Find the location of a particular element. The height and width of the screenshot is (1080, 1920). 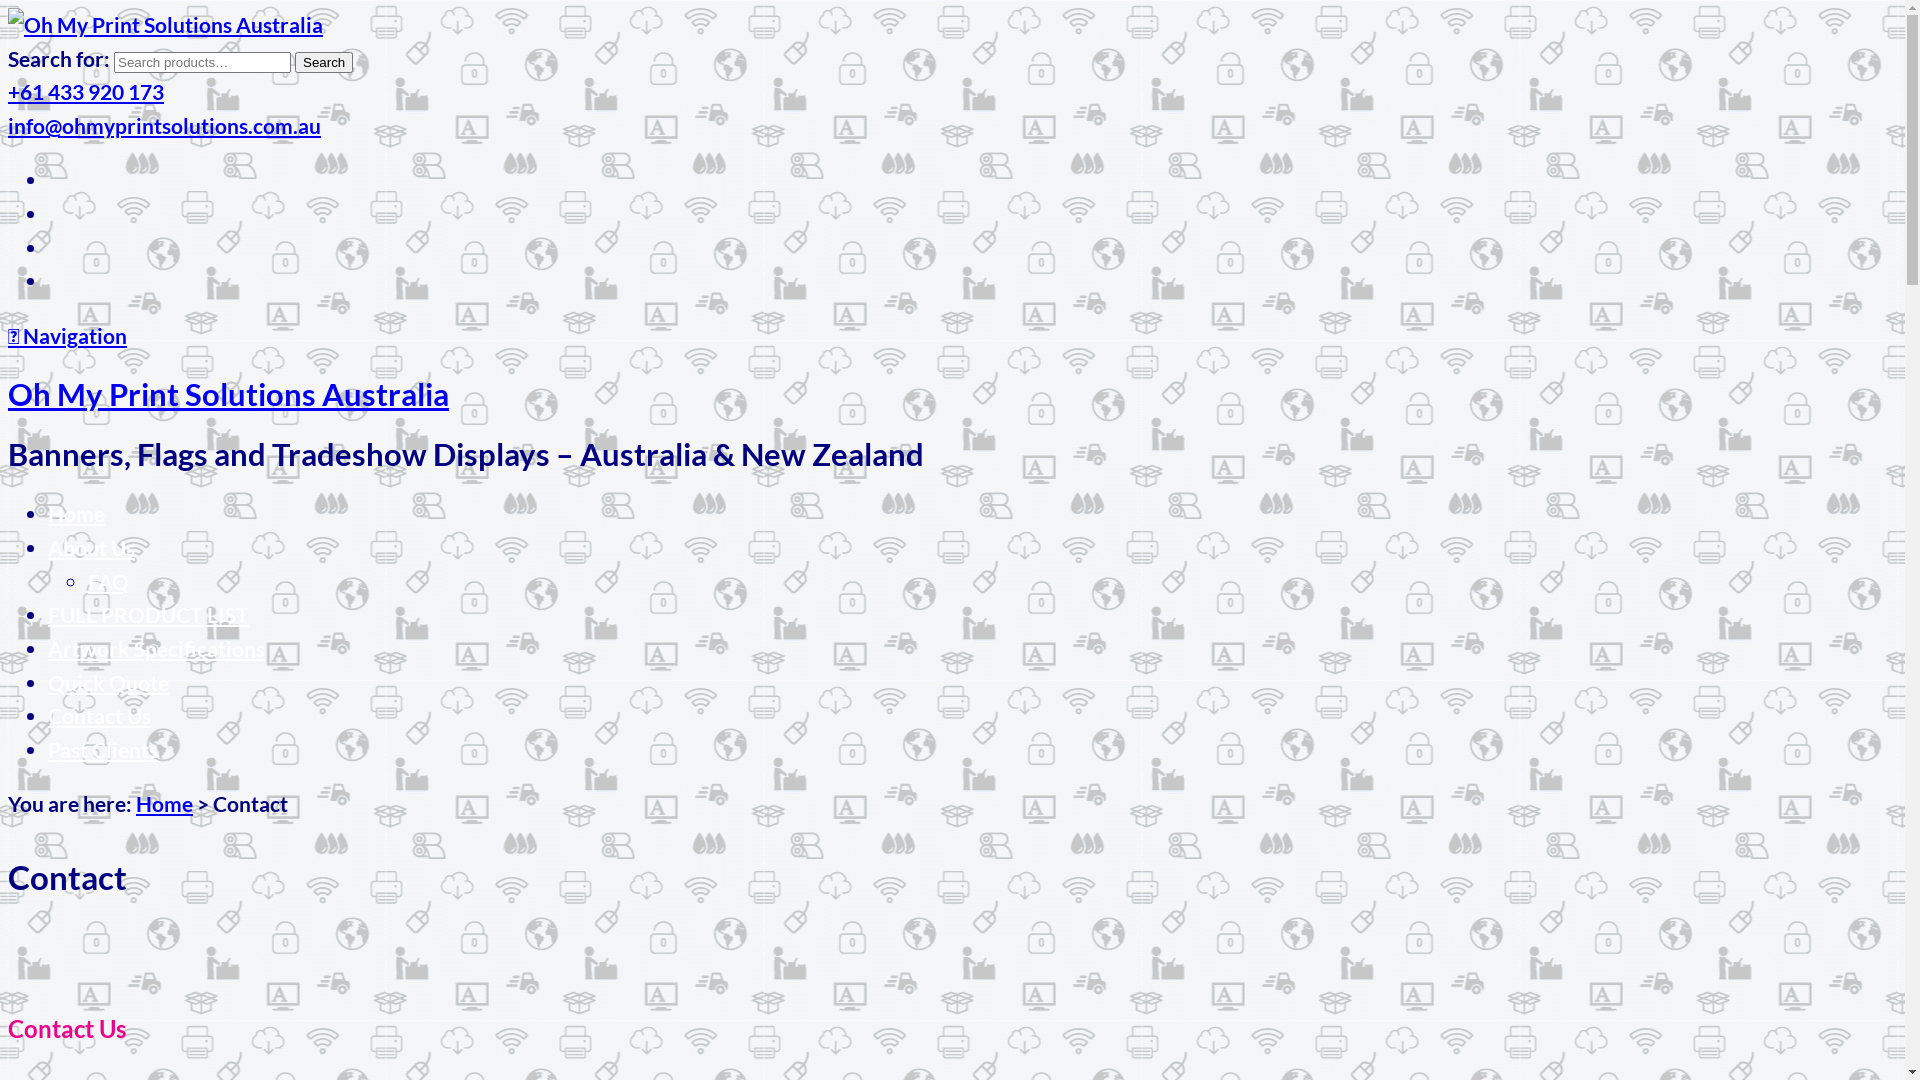

Past Clients is located at coordinates (103, 750).